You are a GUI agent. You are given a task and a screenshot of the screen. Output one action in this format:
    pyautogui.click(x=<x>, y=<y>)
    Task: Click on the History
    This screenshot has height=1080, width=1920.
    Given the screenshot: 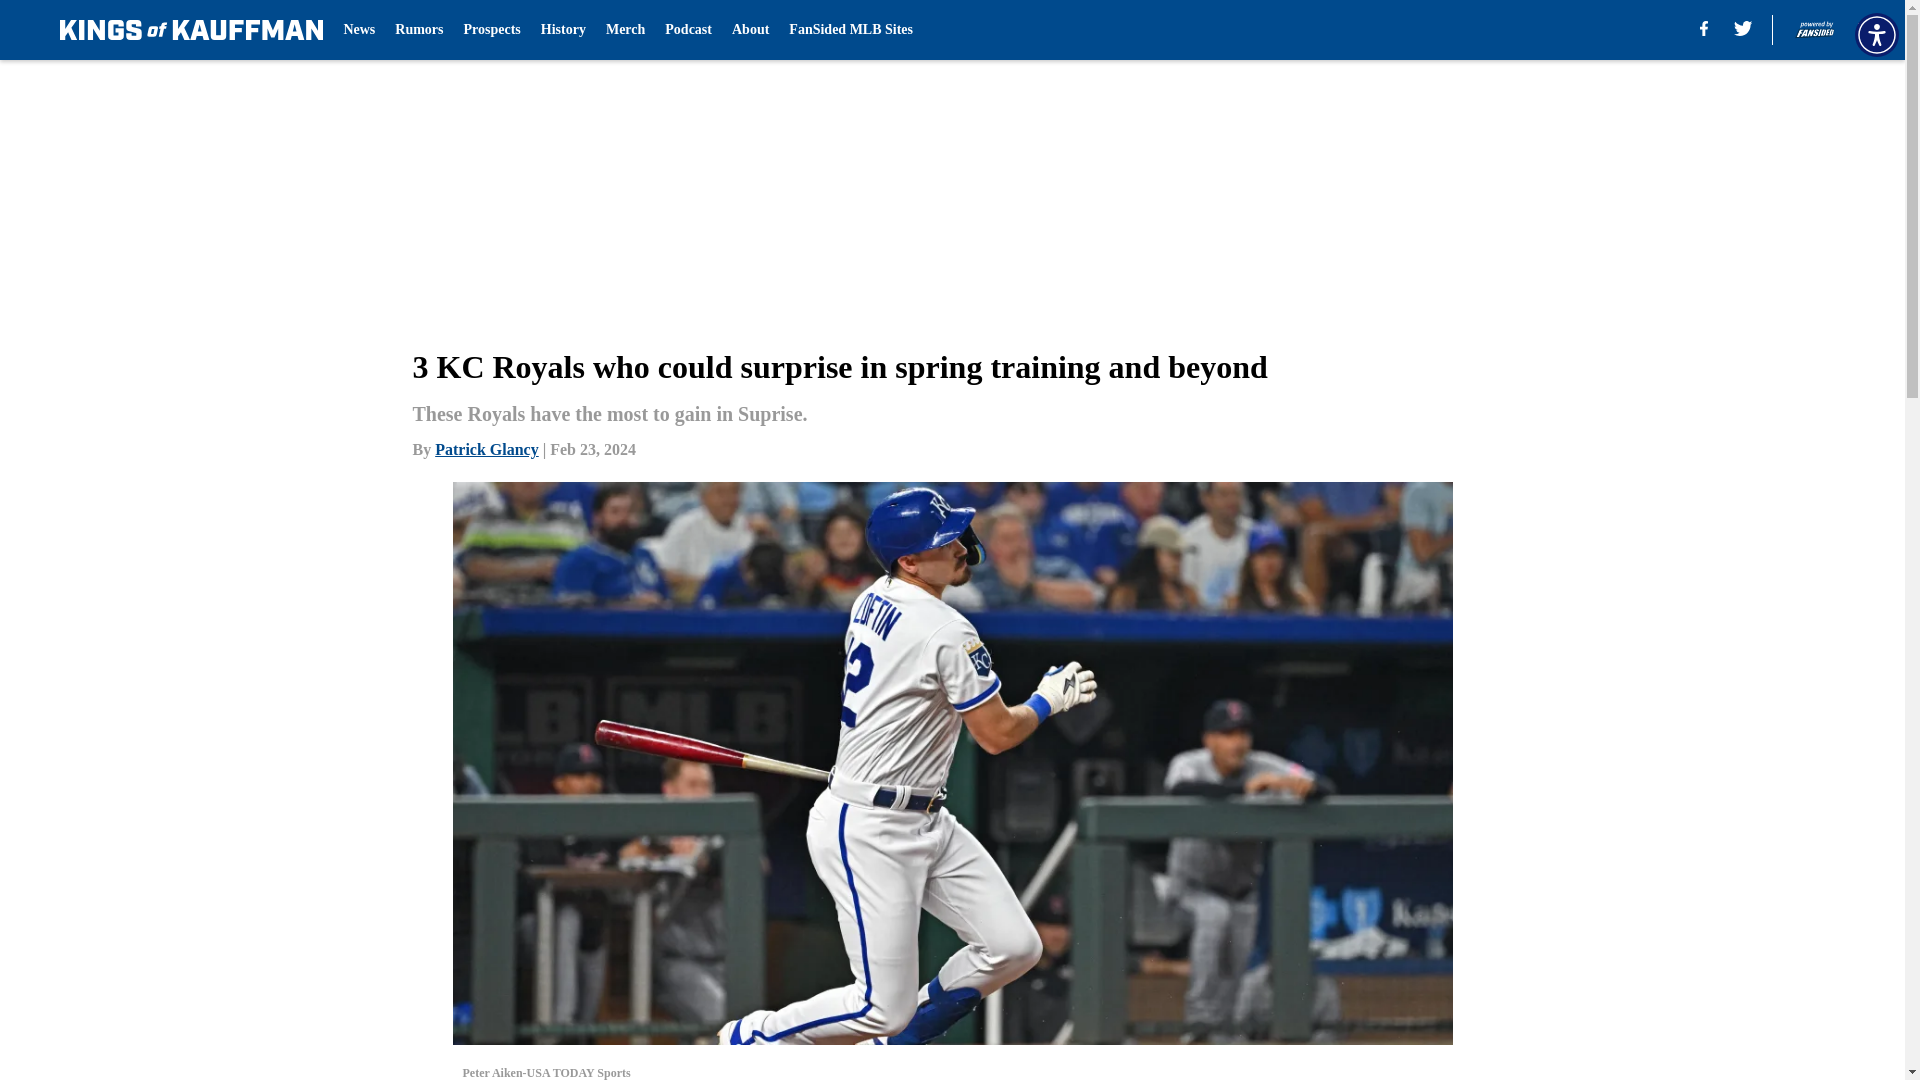 What is the action you would take?
    pyautogui.click(x=563, y=30)
    